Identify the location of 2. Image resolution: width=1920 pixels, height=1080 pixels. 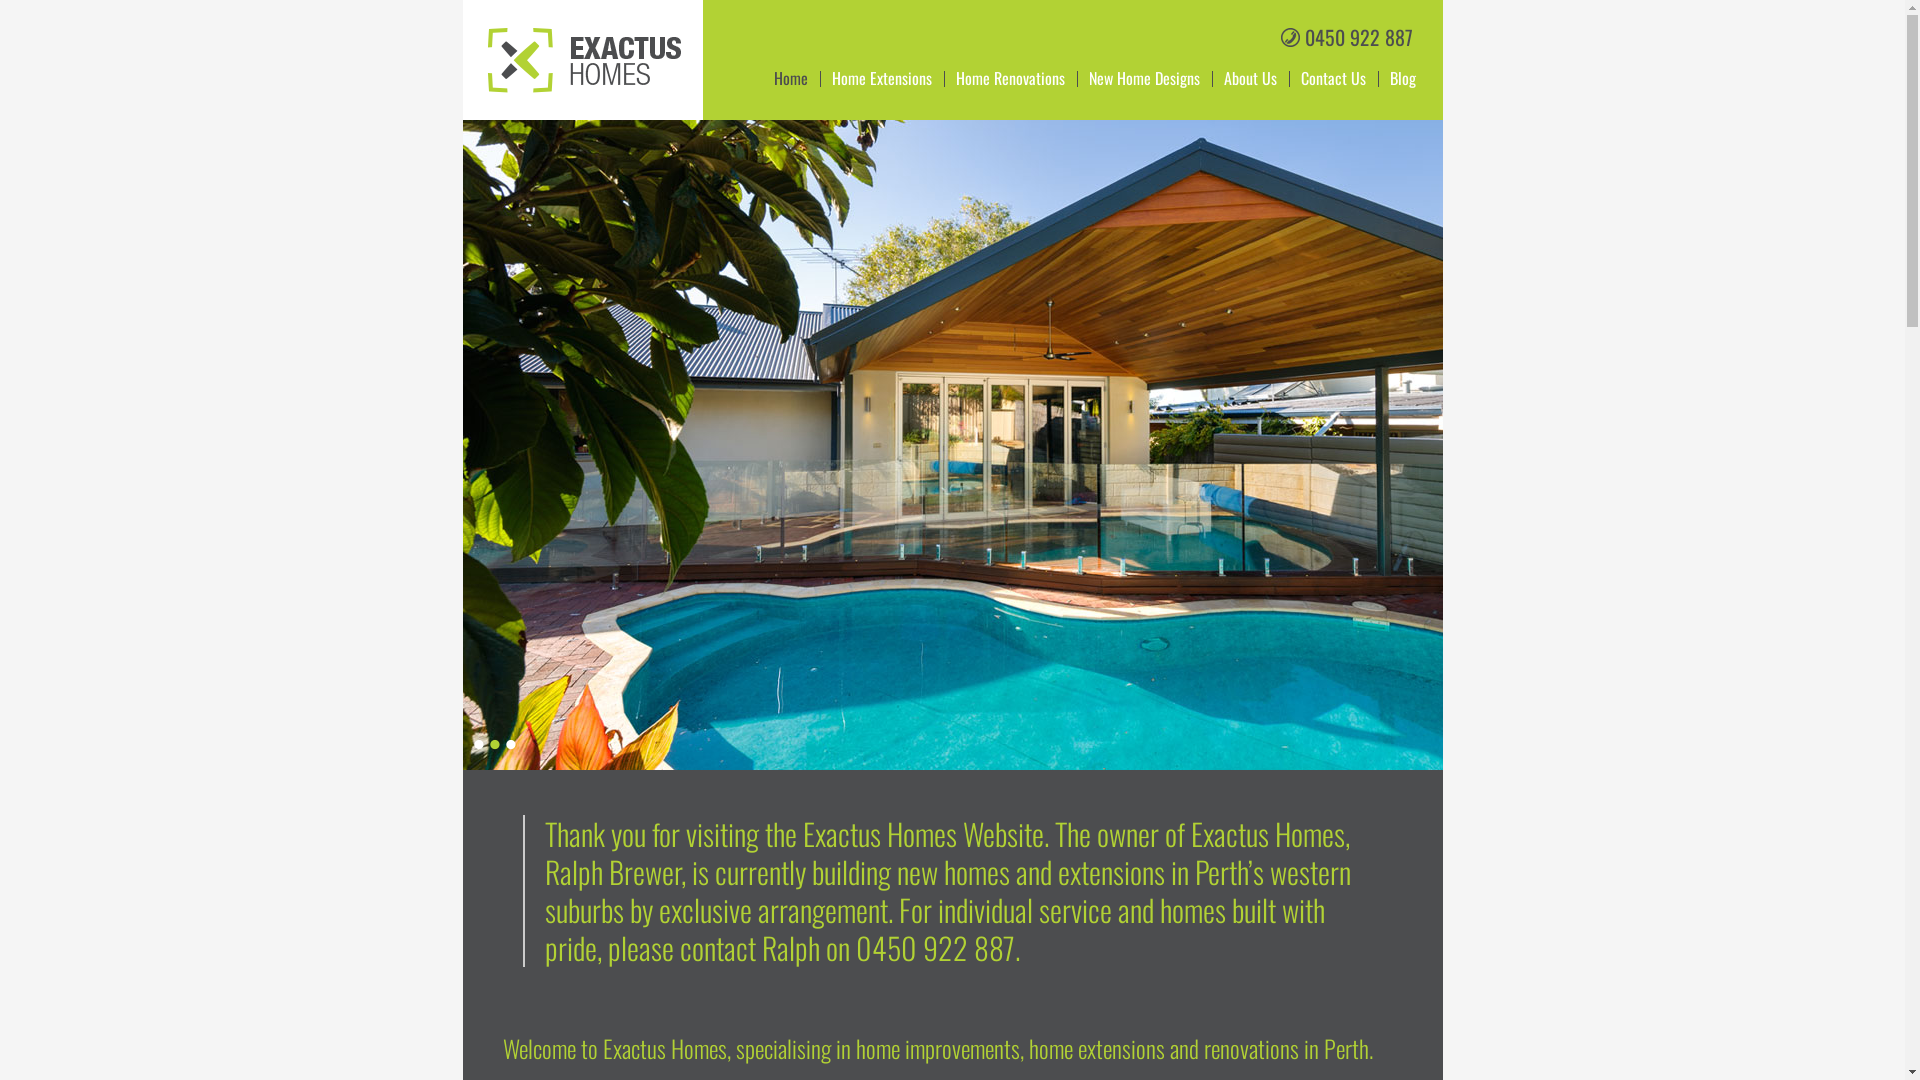
(494, 744).